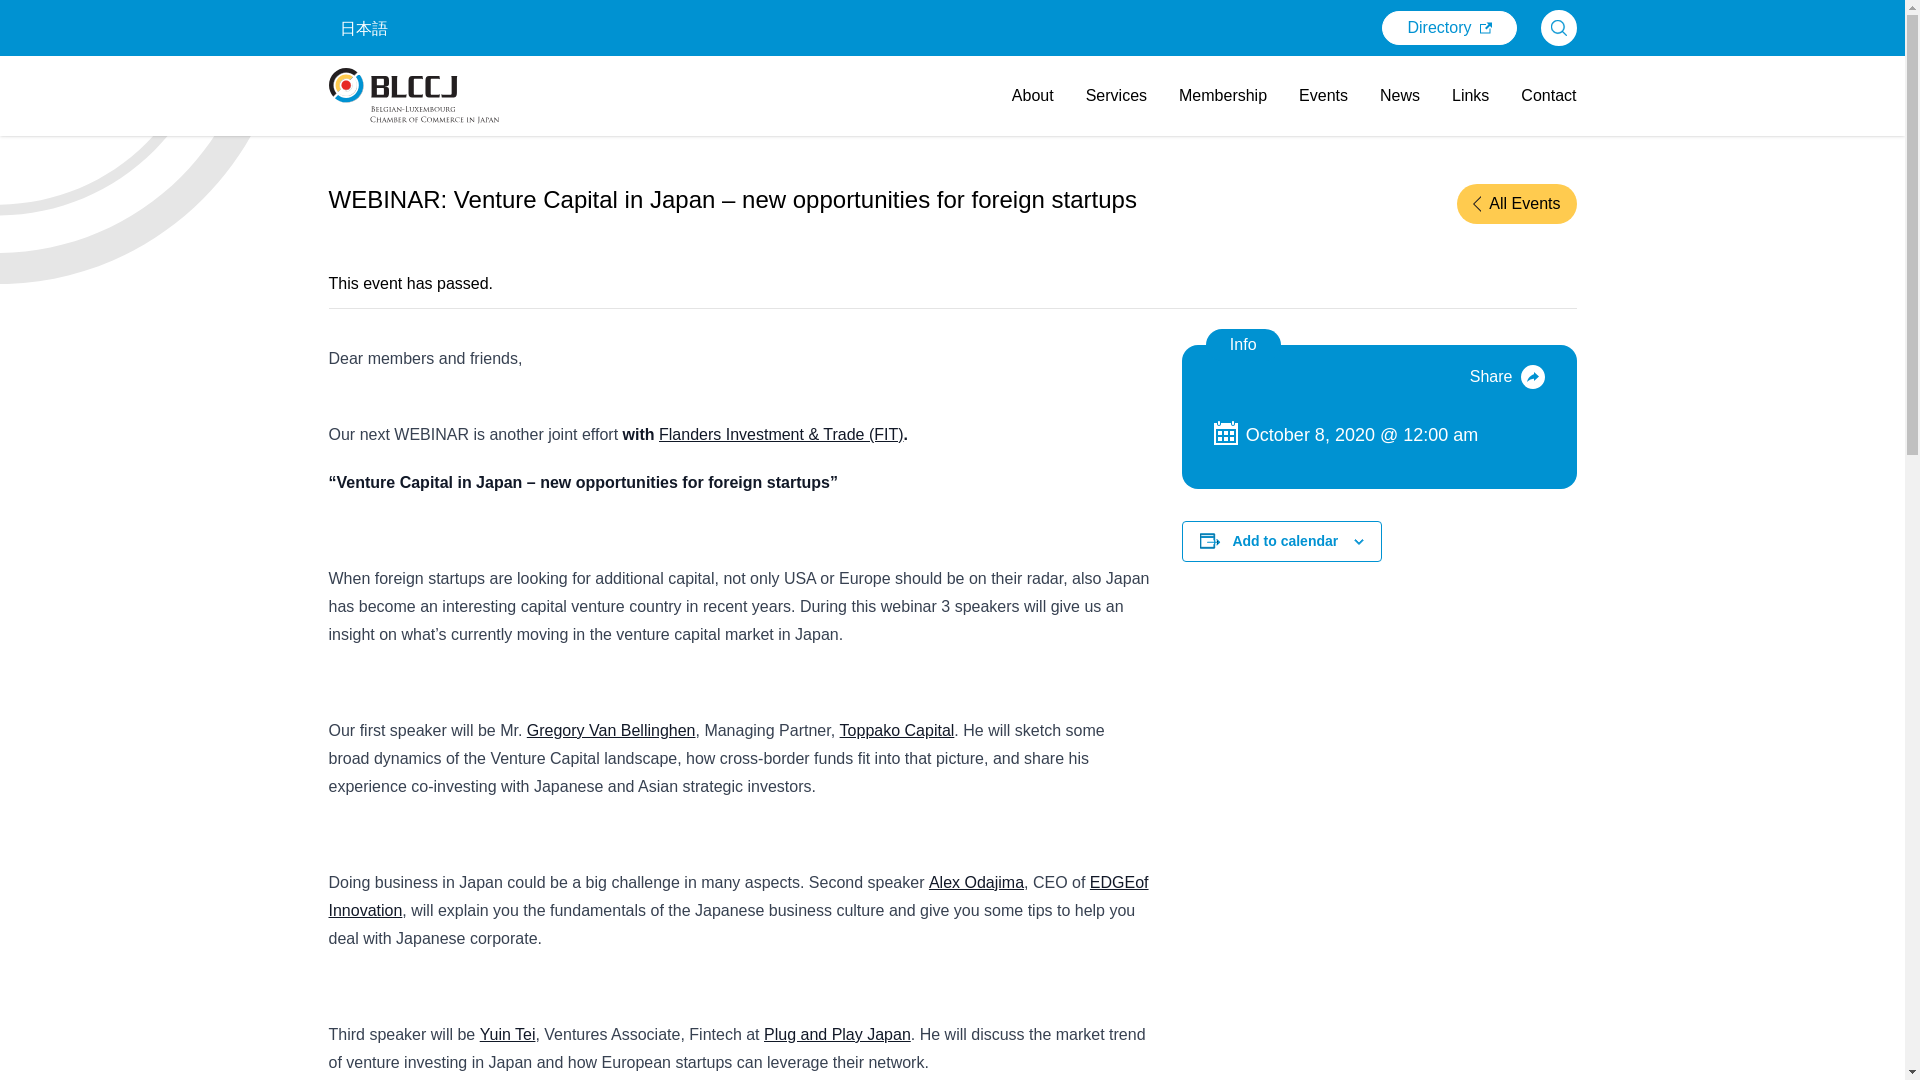  Describe the element at coordinates (1449, 28) in the screenshot. I see `Directory` at that location.